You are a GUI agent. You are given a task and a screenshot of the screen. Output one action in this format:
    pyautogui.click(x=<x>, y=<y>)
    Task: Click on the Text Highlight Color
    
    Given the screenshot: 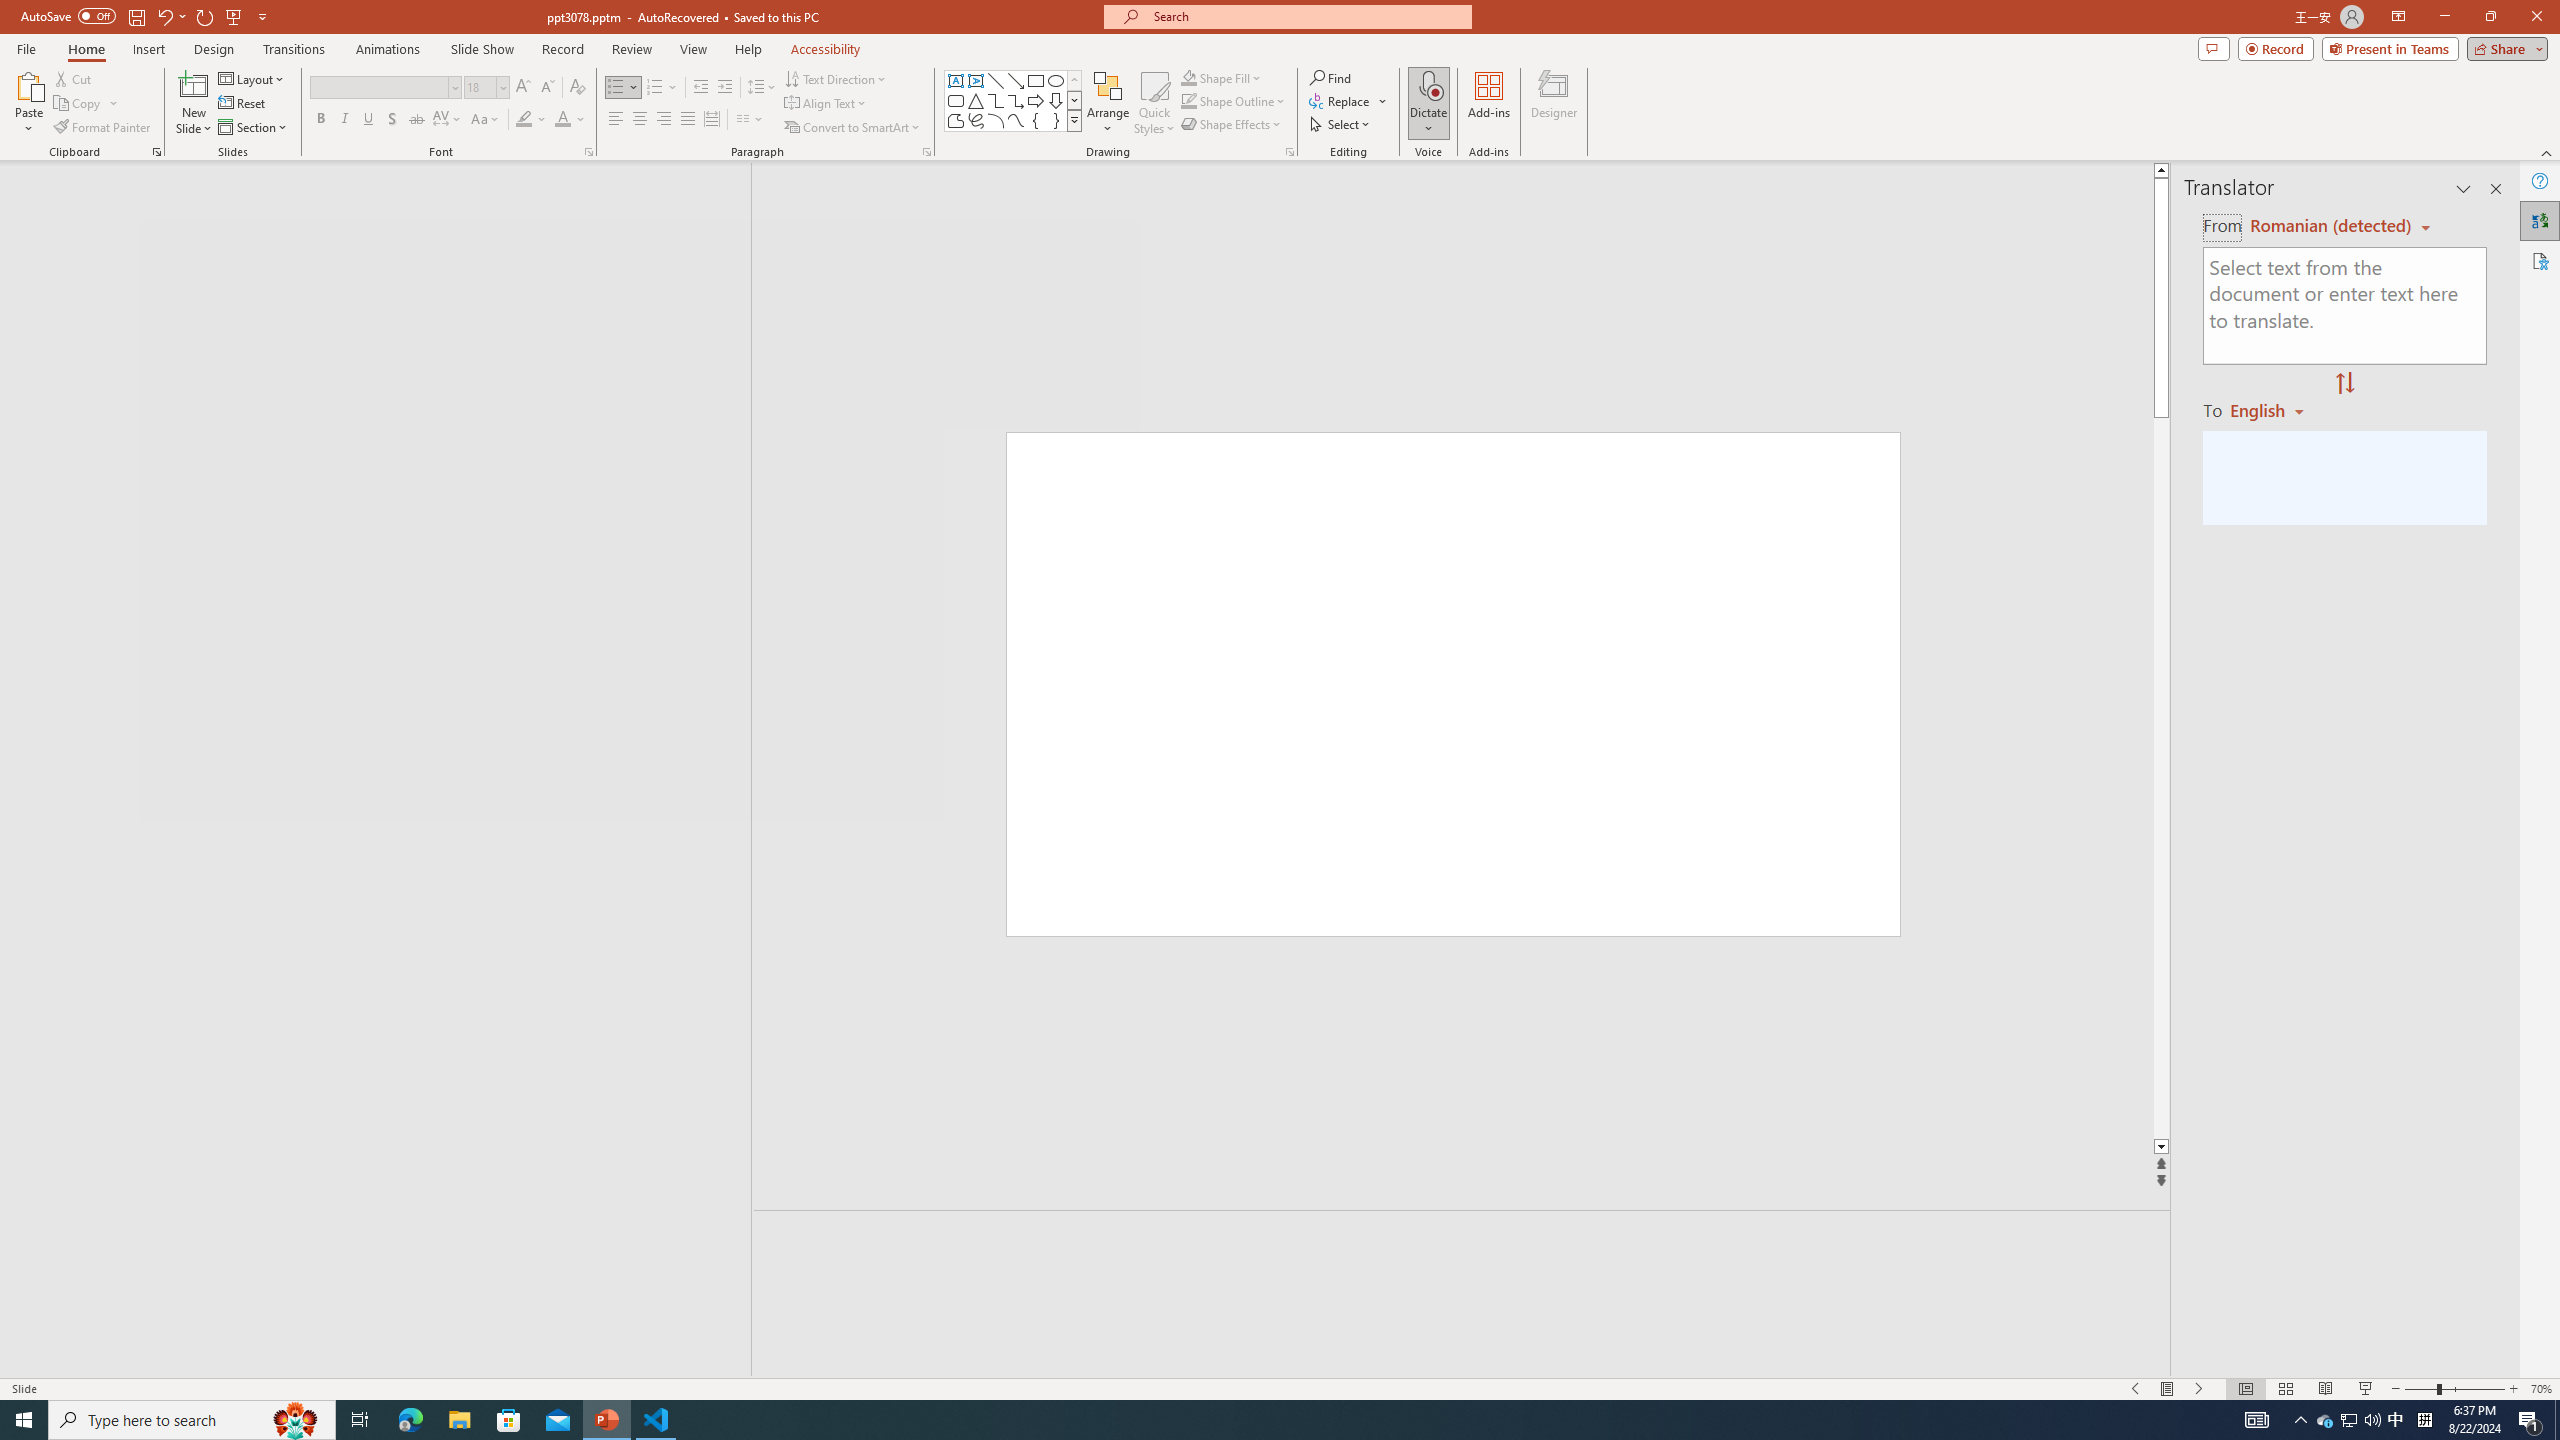 What is the action you would take?
    pyautogui.click(x=531, y=120)
    